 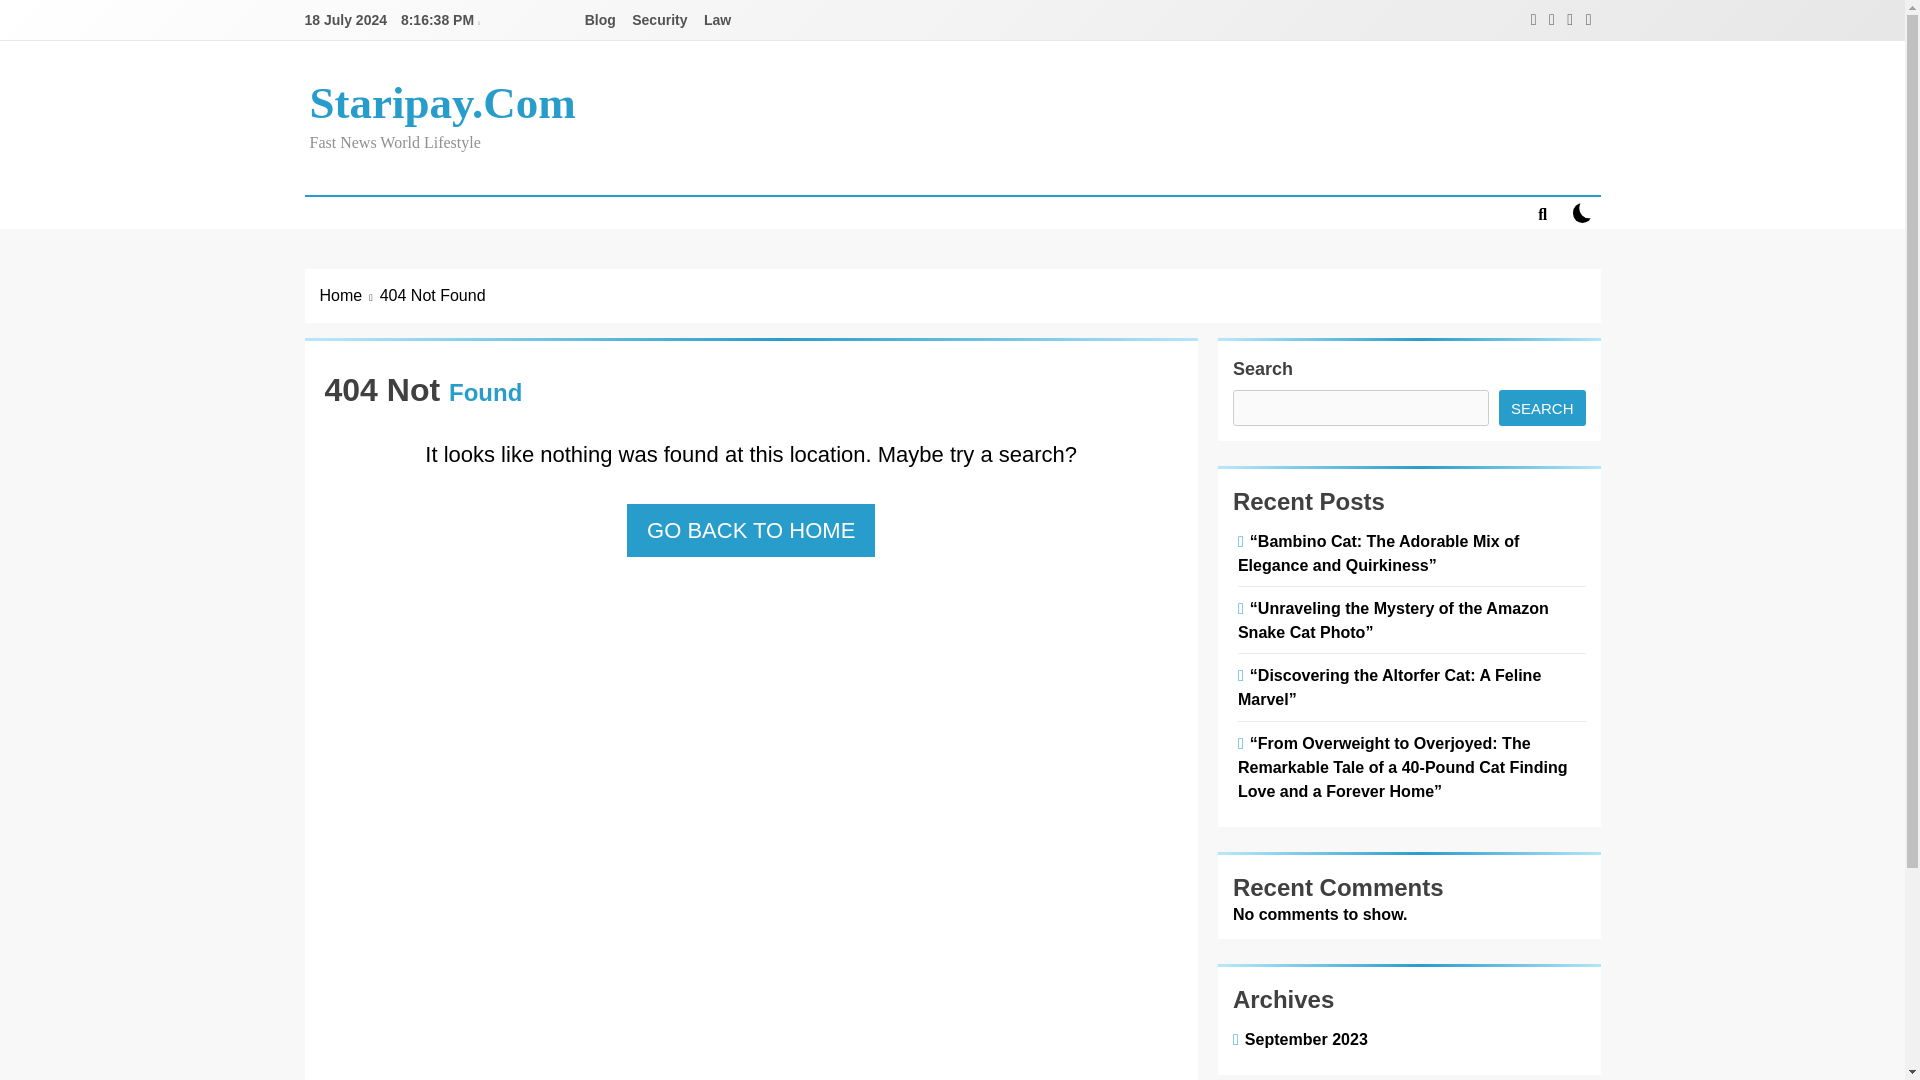 What do you see at coordinates (1302, 1038) in the screenshot?
I see `September 2023` at bounding box center [1302, 1038].